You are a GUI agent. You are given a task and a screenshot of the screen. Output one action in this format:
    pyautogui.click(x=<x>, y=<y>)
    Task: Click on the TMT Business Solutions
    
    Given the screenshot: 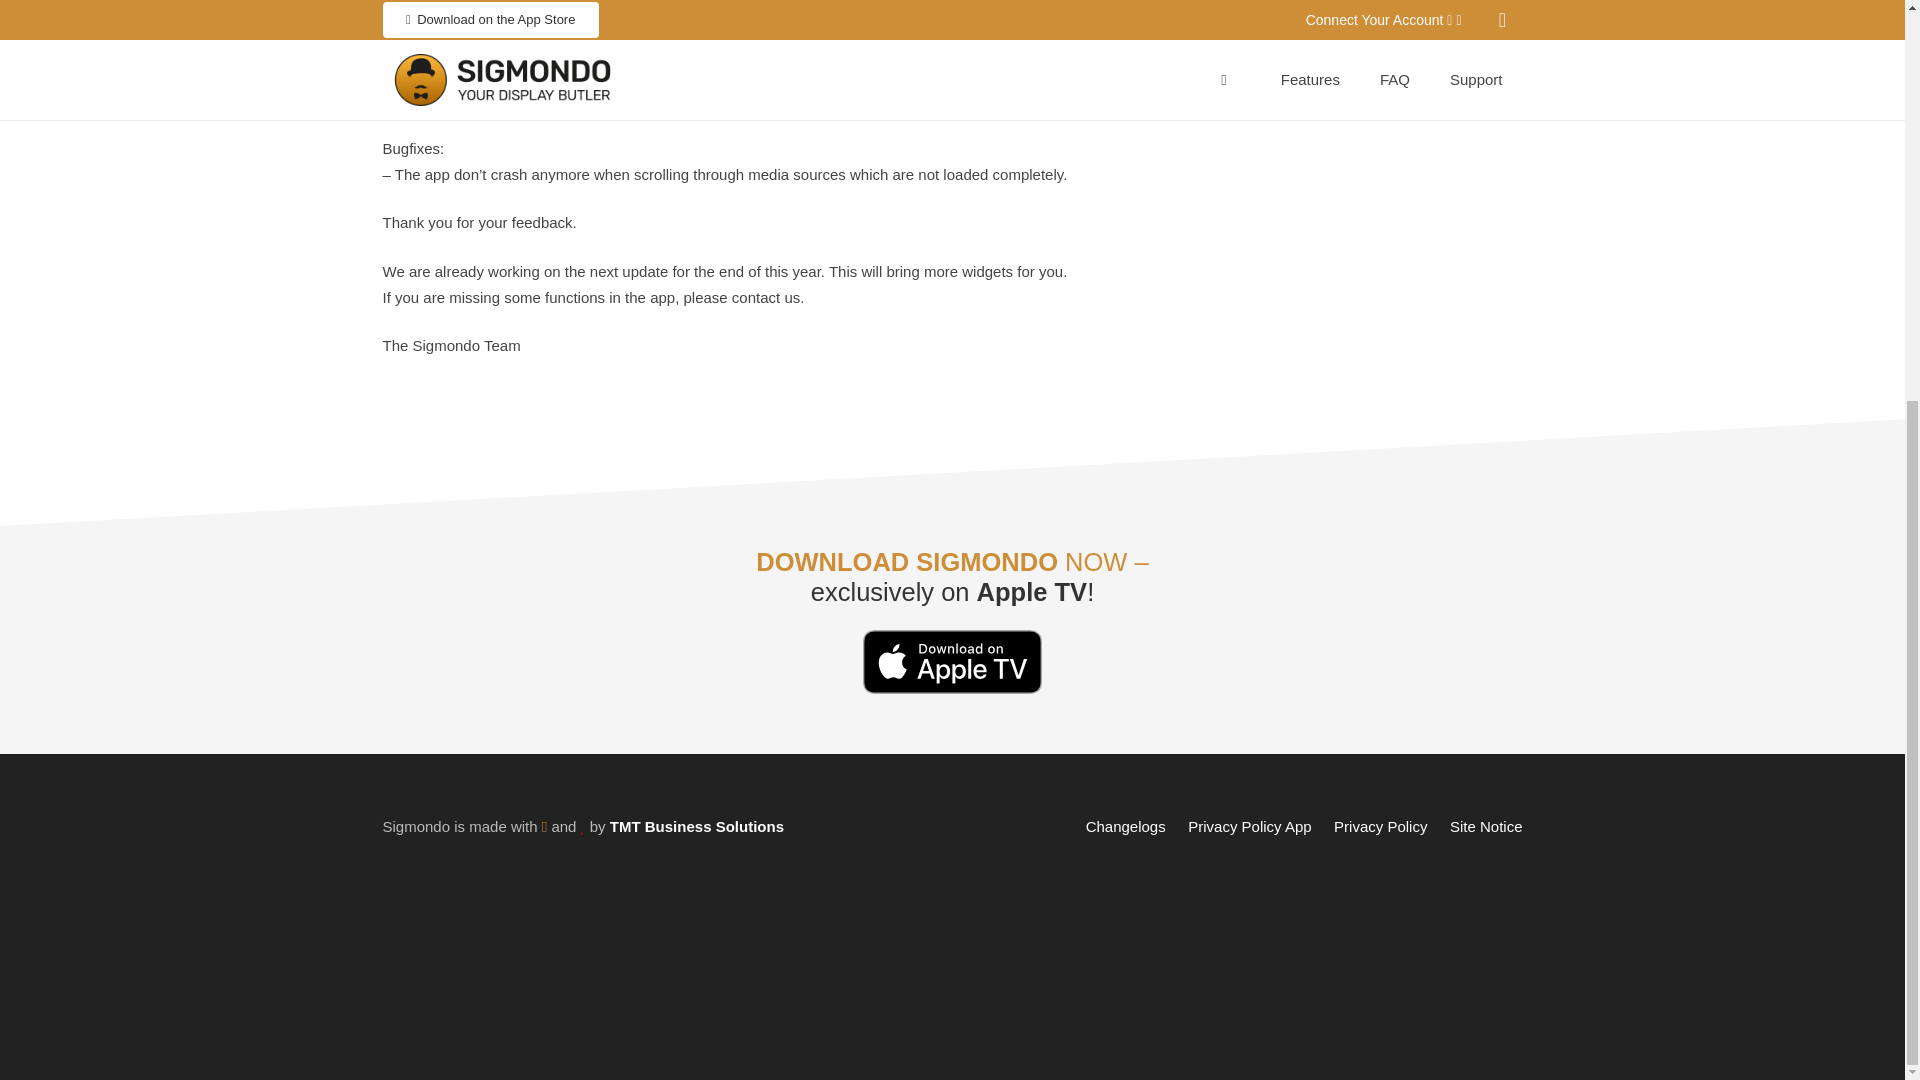 What is the action you would take?
    pyautogui.click(x=696, y=826)
    